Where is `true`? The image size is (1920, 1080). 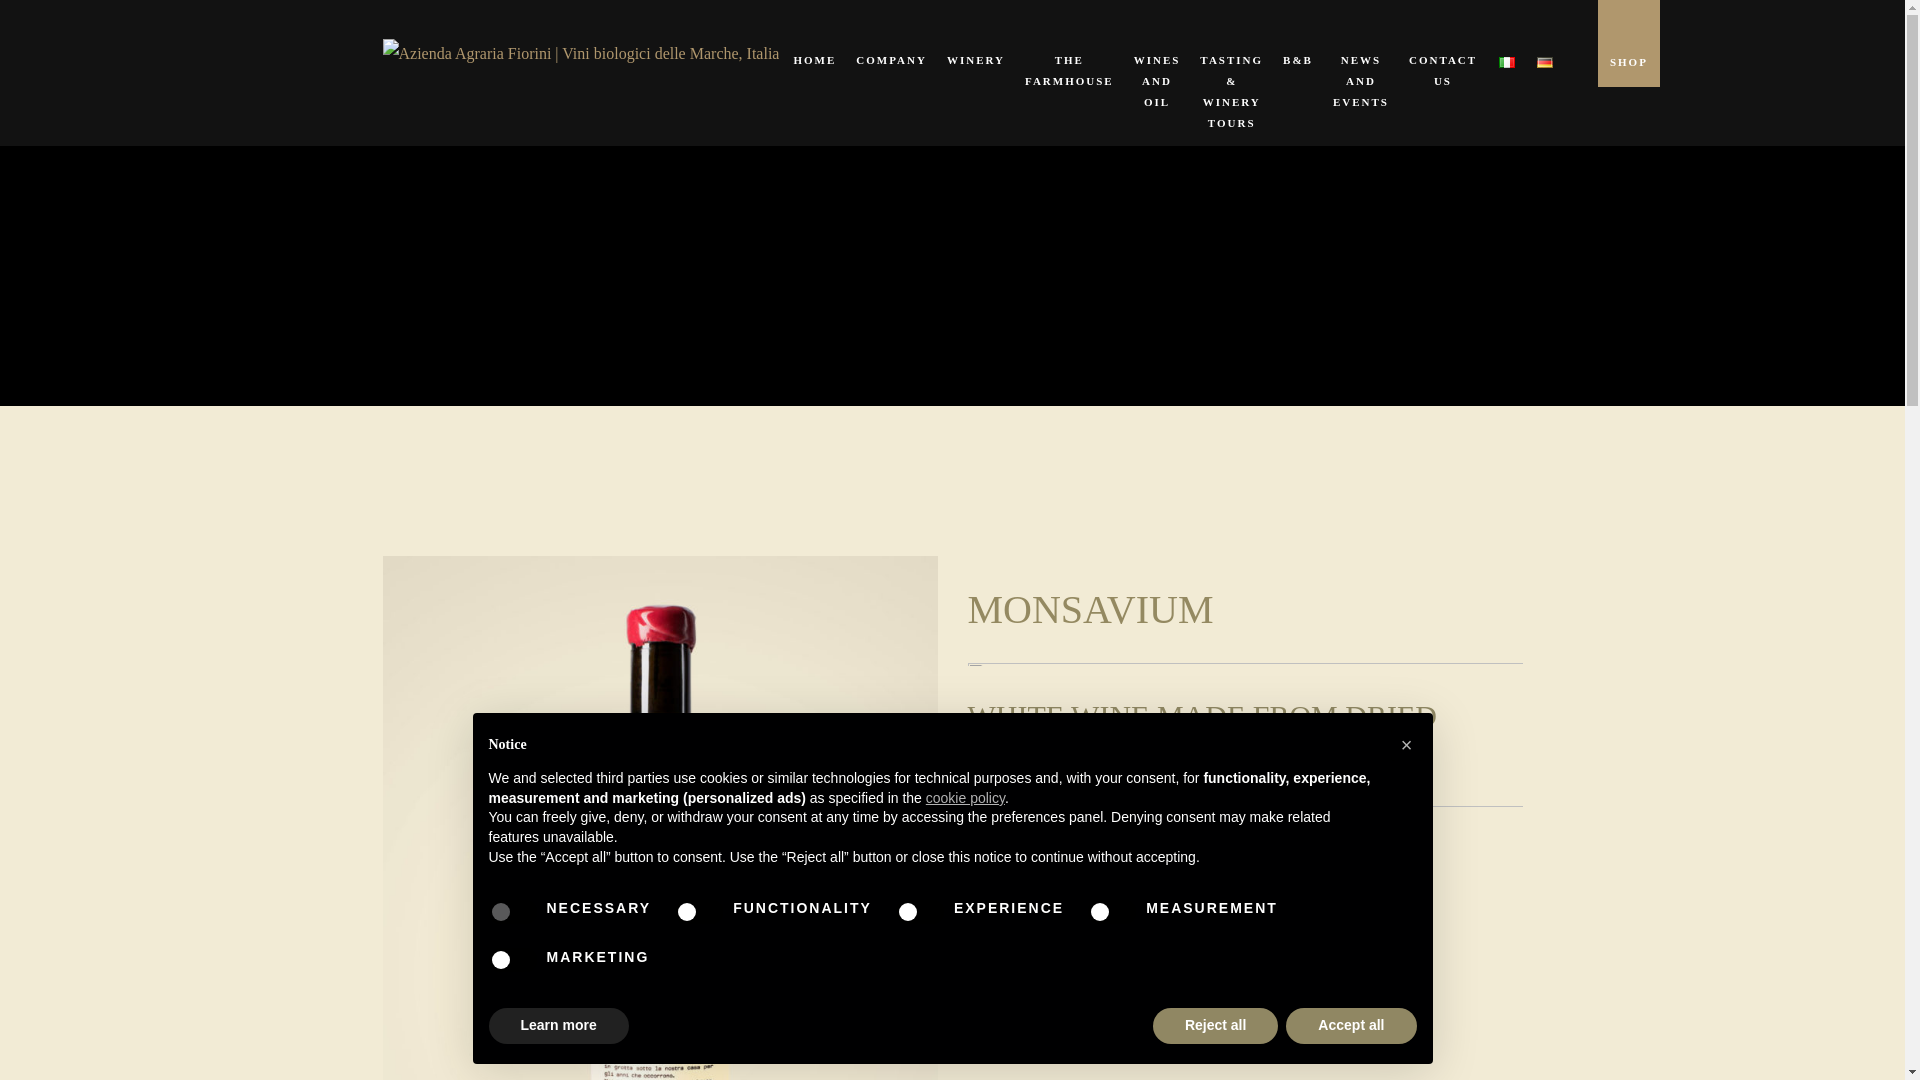
true is located at coordinates (511, 912).